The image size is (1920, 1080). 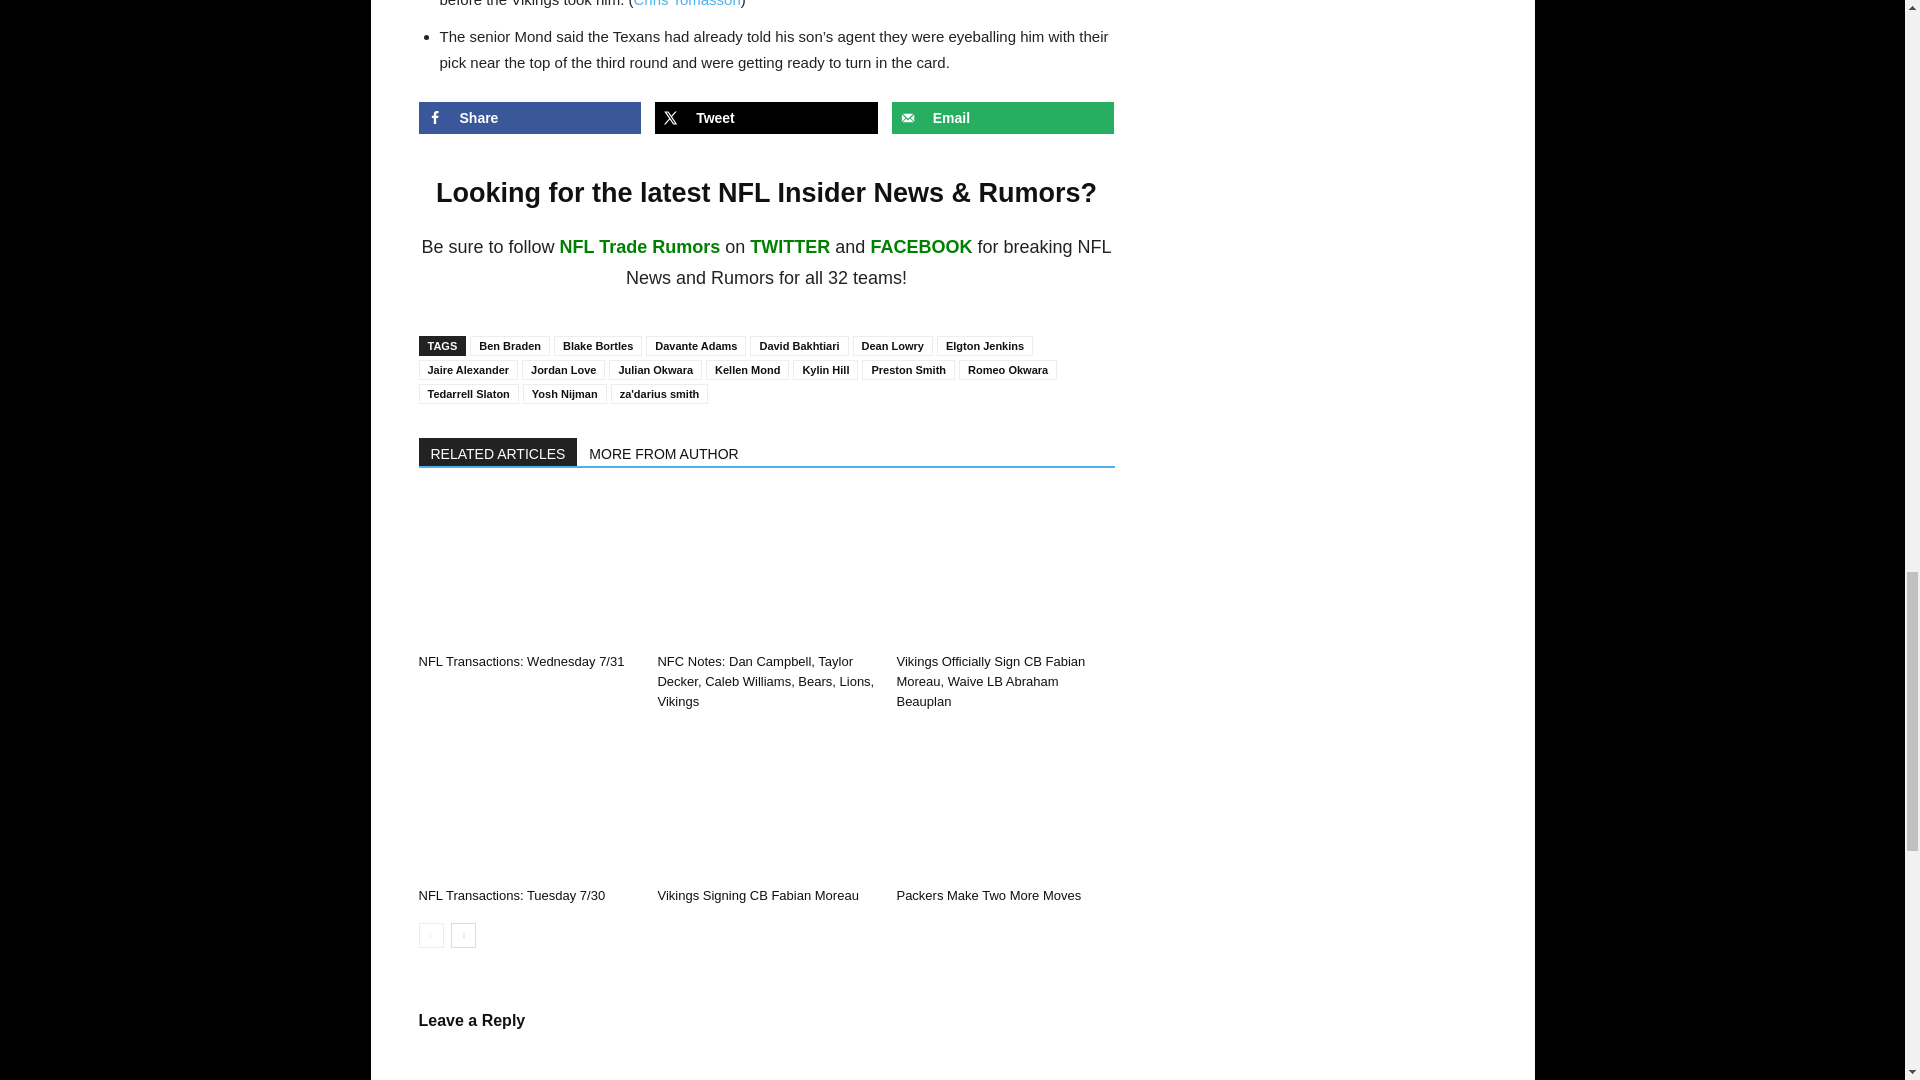 What do you see at coordinates (766, 569) in the screenshot?
I see `NFC Notes: D.J. Moore, Alim McNeill, Bears, Lions, Packers` at bounding box center [766, 569].